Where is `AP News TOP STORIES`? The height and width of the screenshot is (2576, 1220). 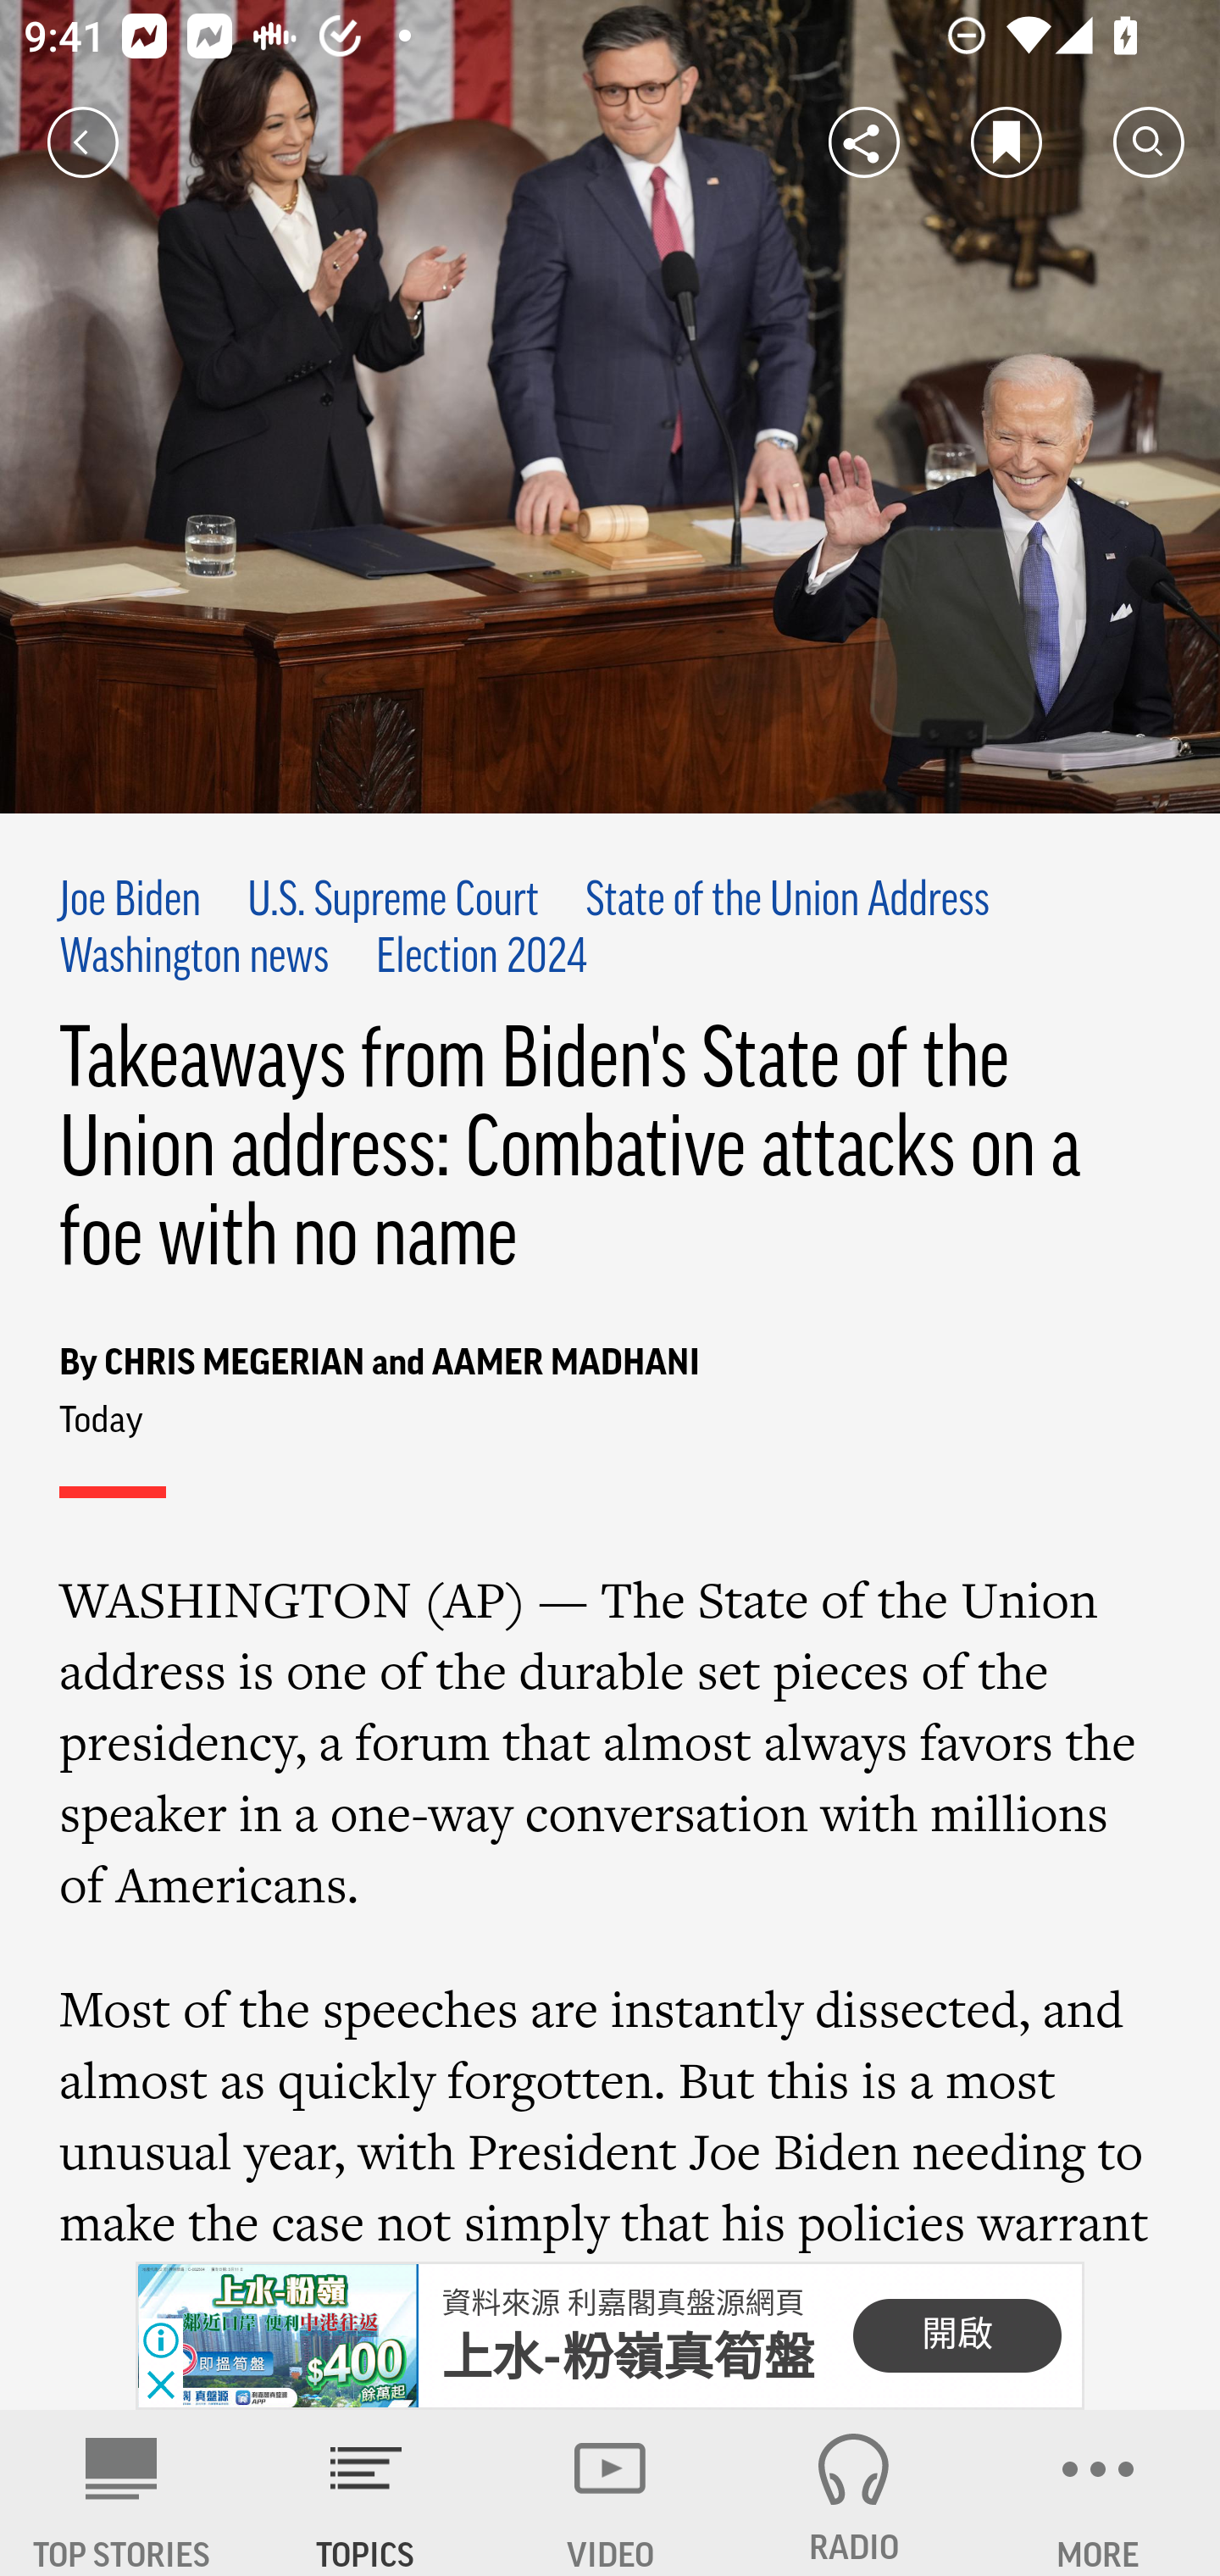
AP News TOP STORIES is located at coordinates (122, 2493).